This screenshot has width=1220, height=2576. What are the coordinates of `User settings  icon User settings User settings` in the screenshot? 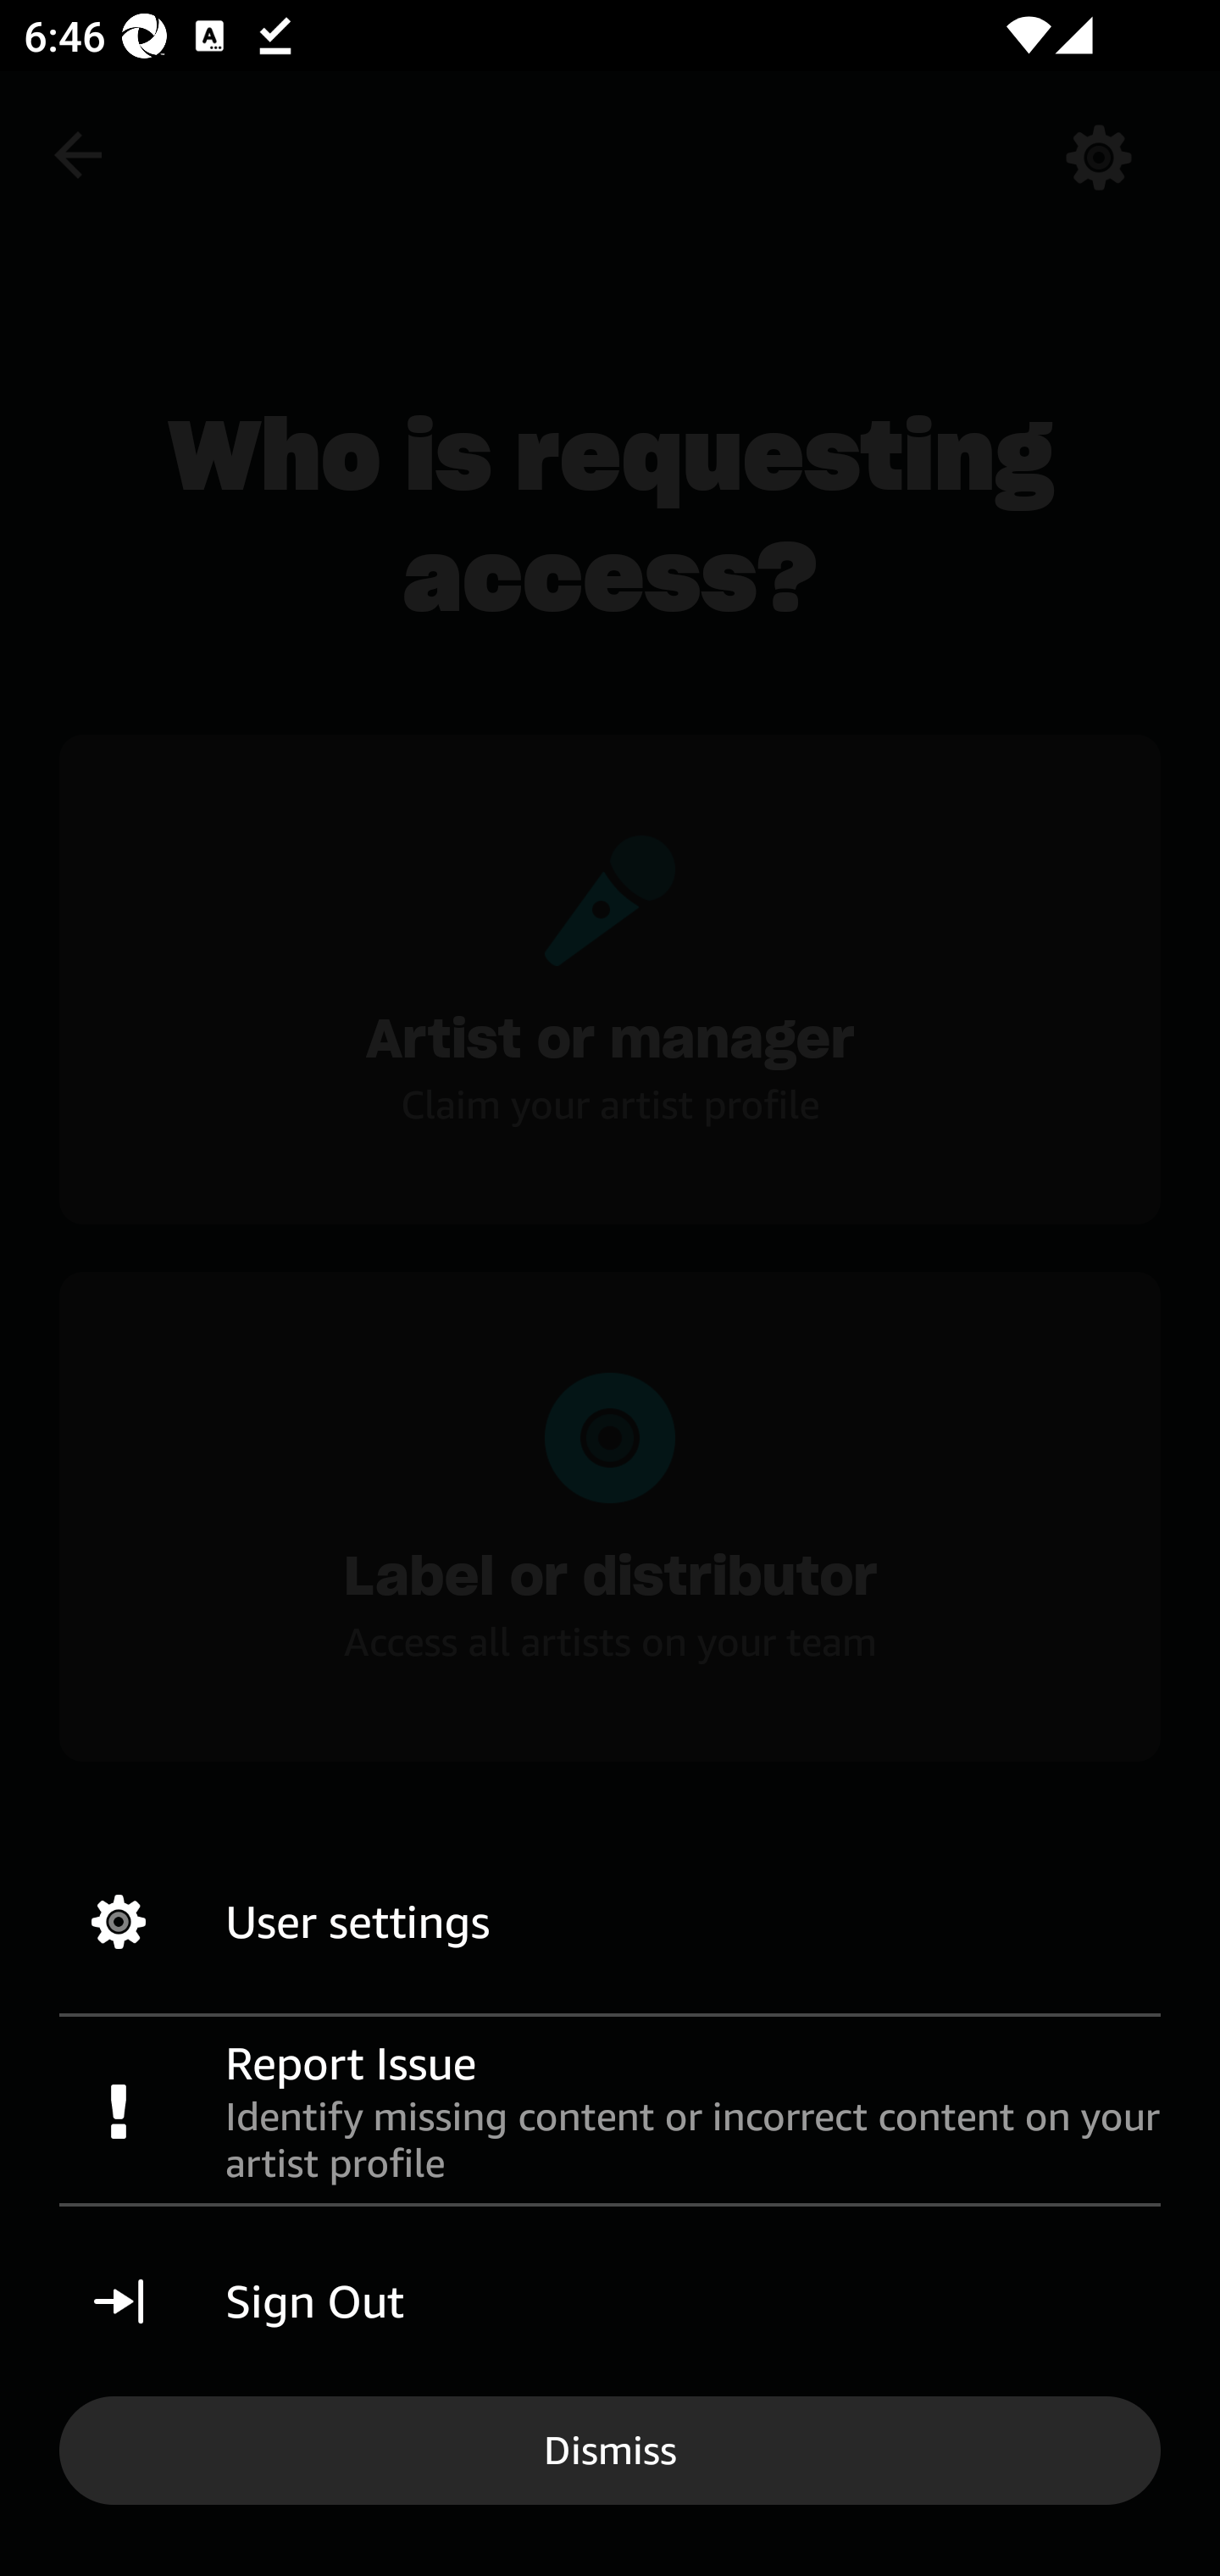 It's located at (610, 1922).